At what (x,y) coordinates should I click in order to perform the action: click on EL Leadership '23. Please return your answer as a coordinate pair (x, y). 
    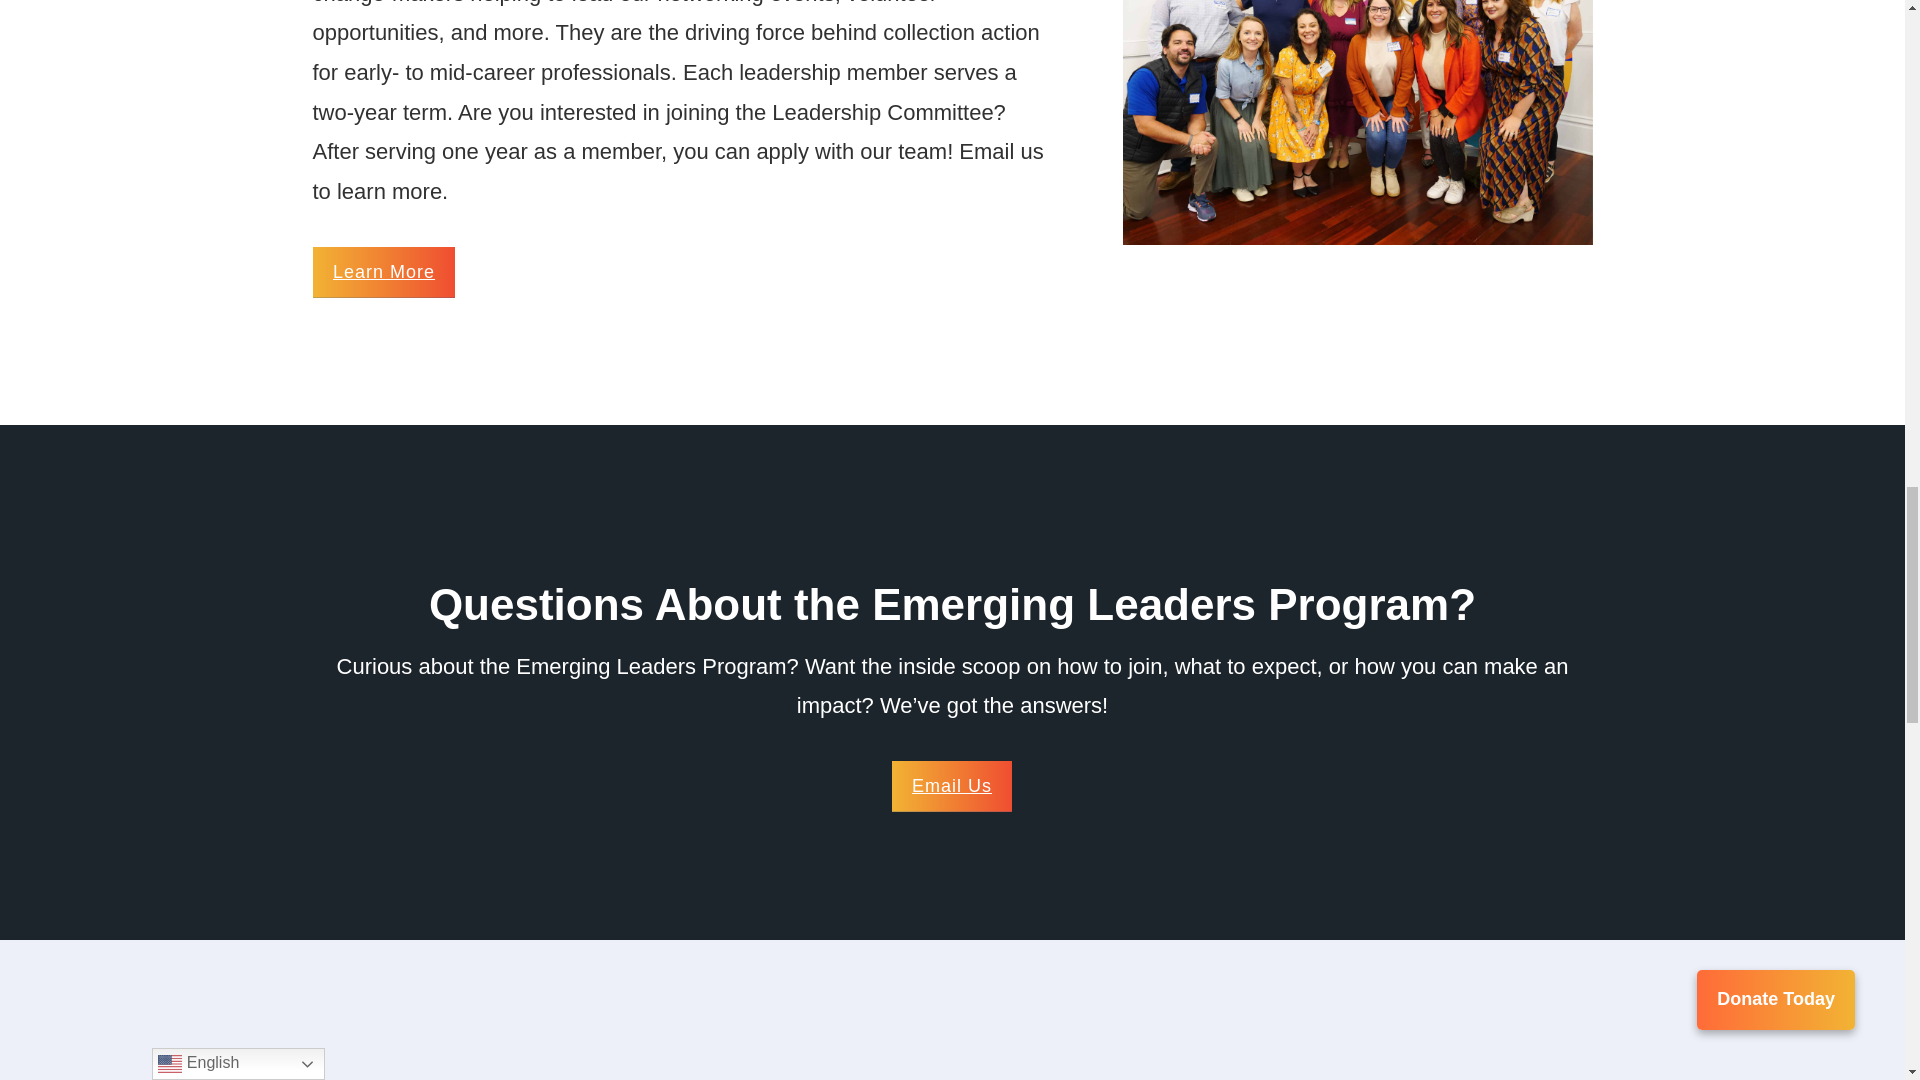
    Looking at the image, I should click on (1358, 122).